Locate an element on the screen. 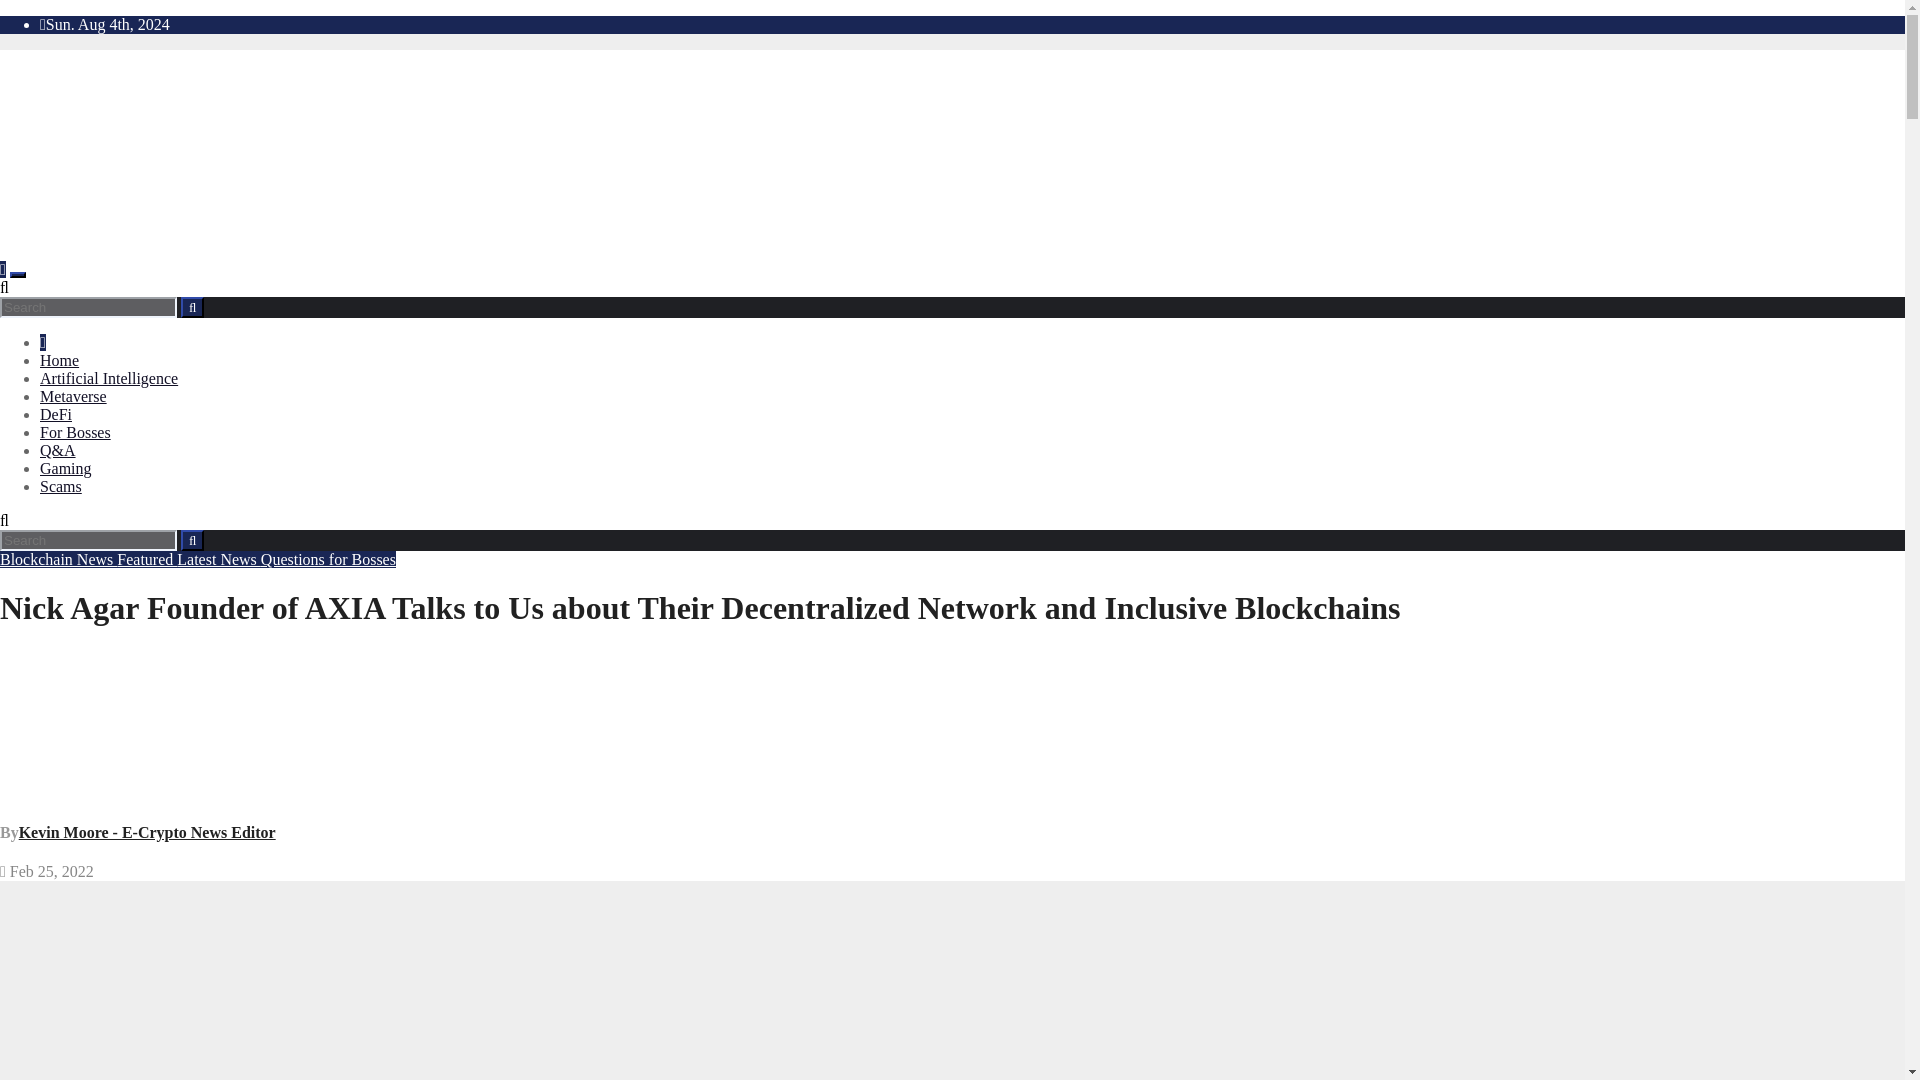 This screenshot has width=1920, height=1080. Kevin Moore - E-Crypto News Editor is located at coordinates (148, 832).